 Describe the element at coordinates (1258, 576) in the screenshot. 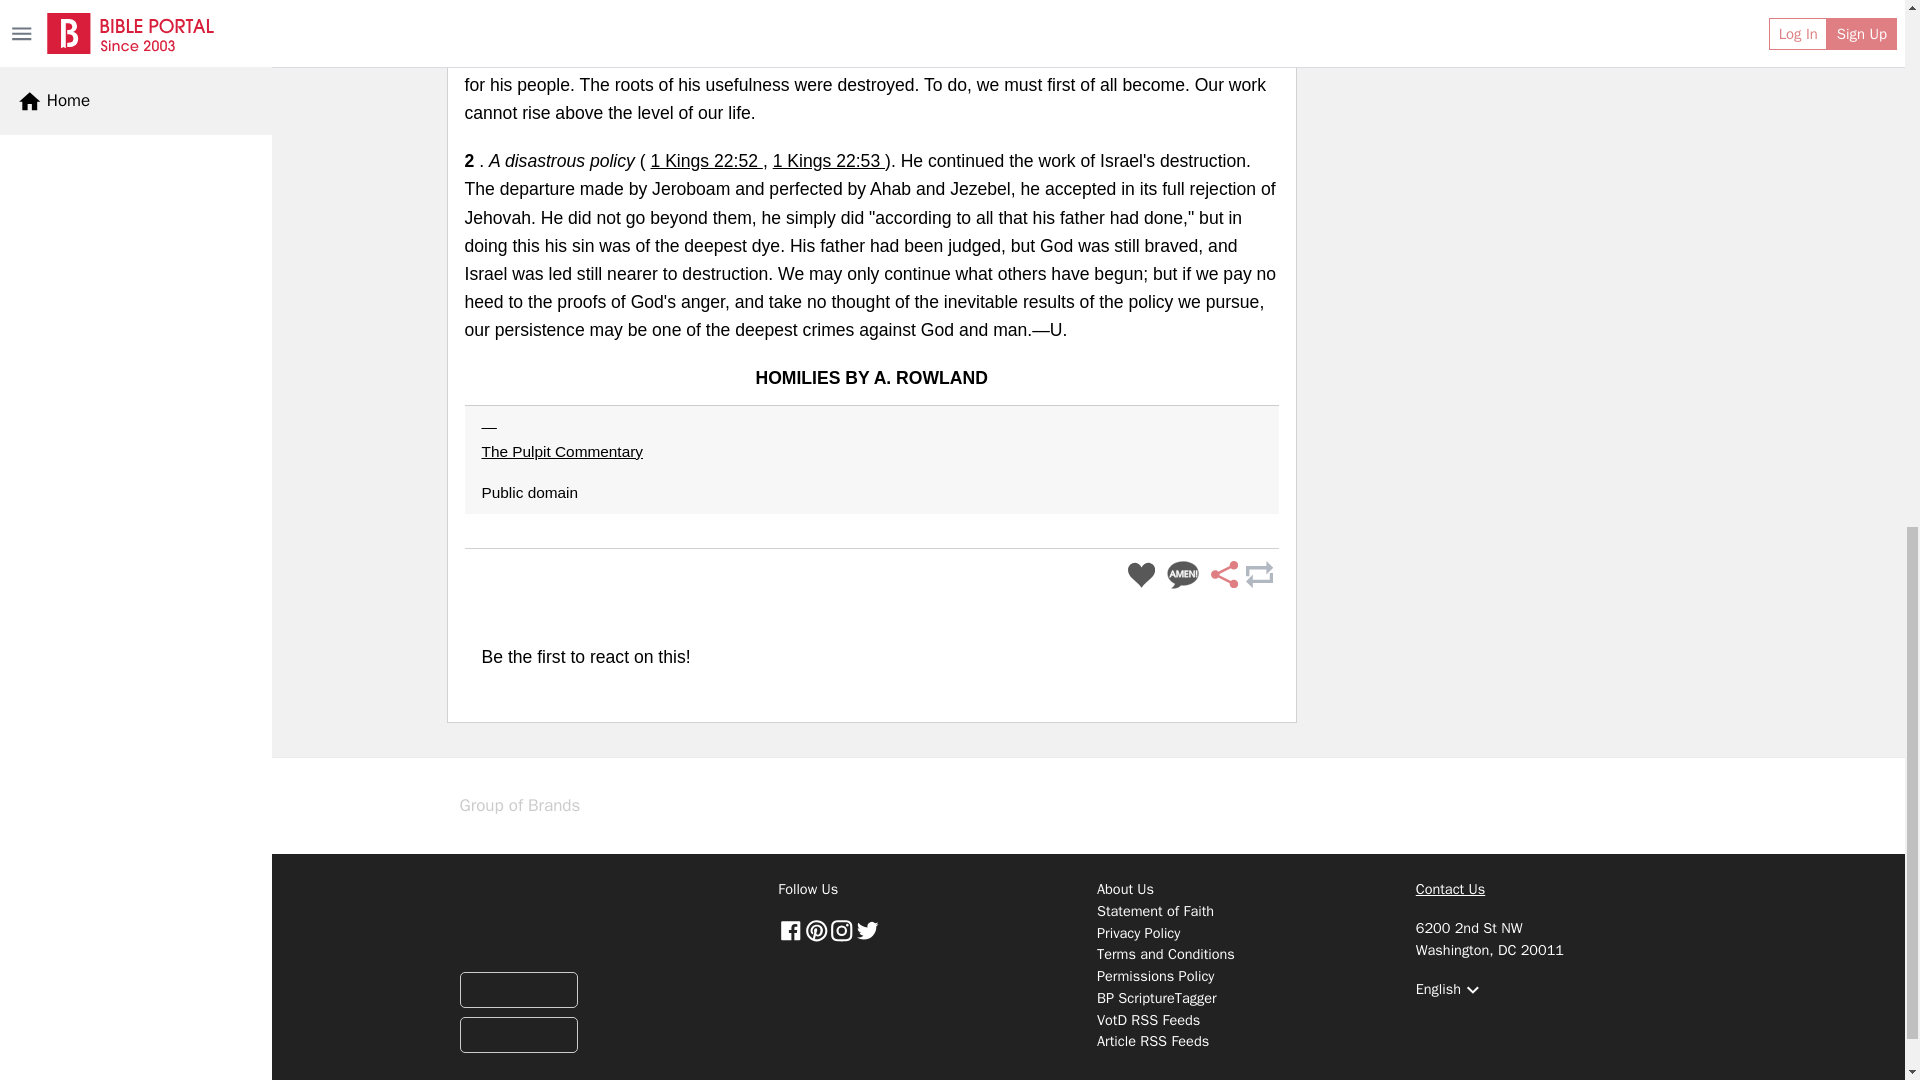

I see `Repost` at that location.